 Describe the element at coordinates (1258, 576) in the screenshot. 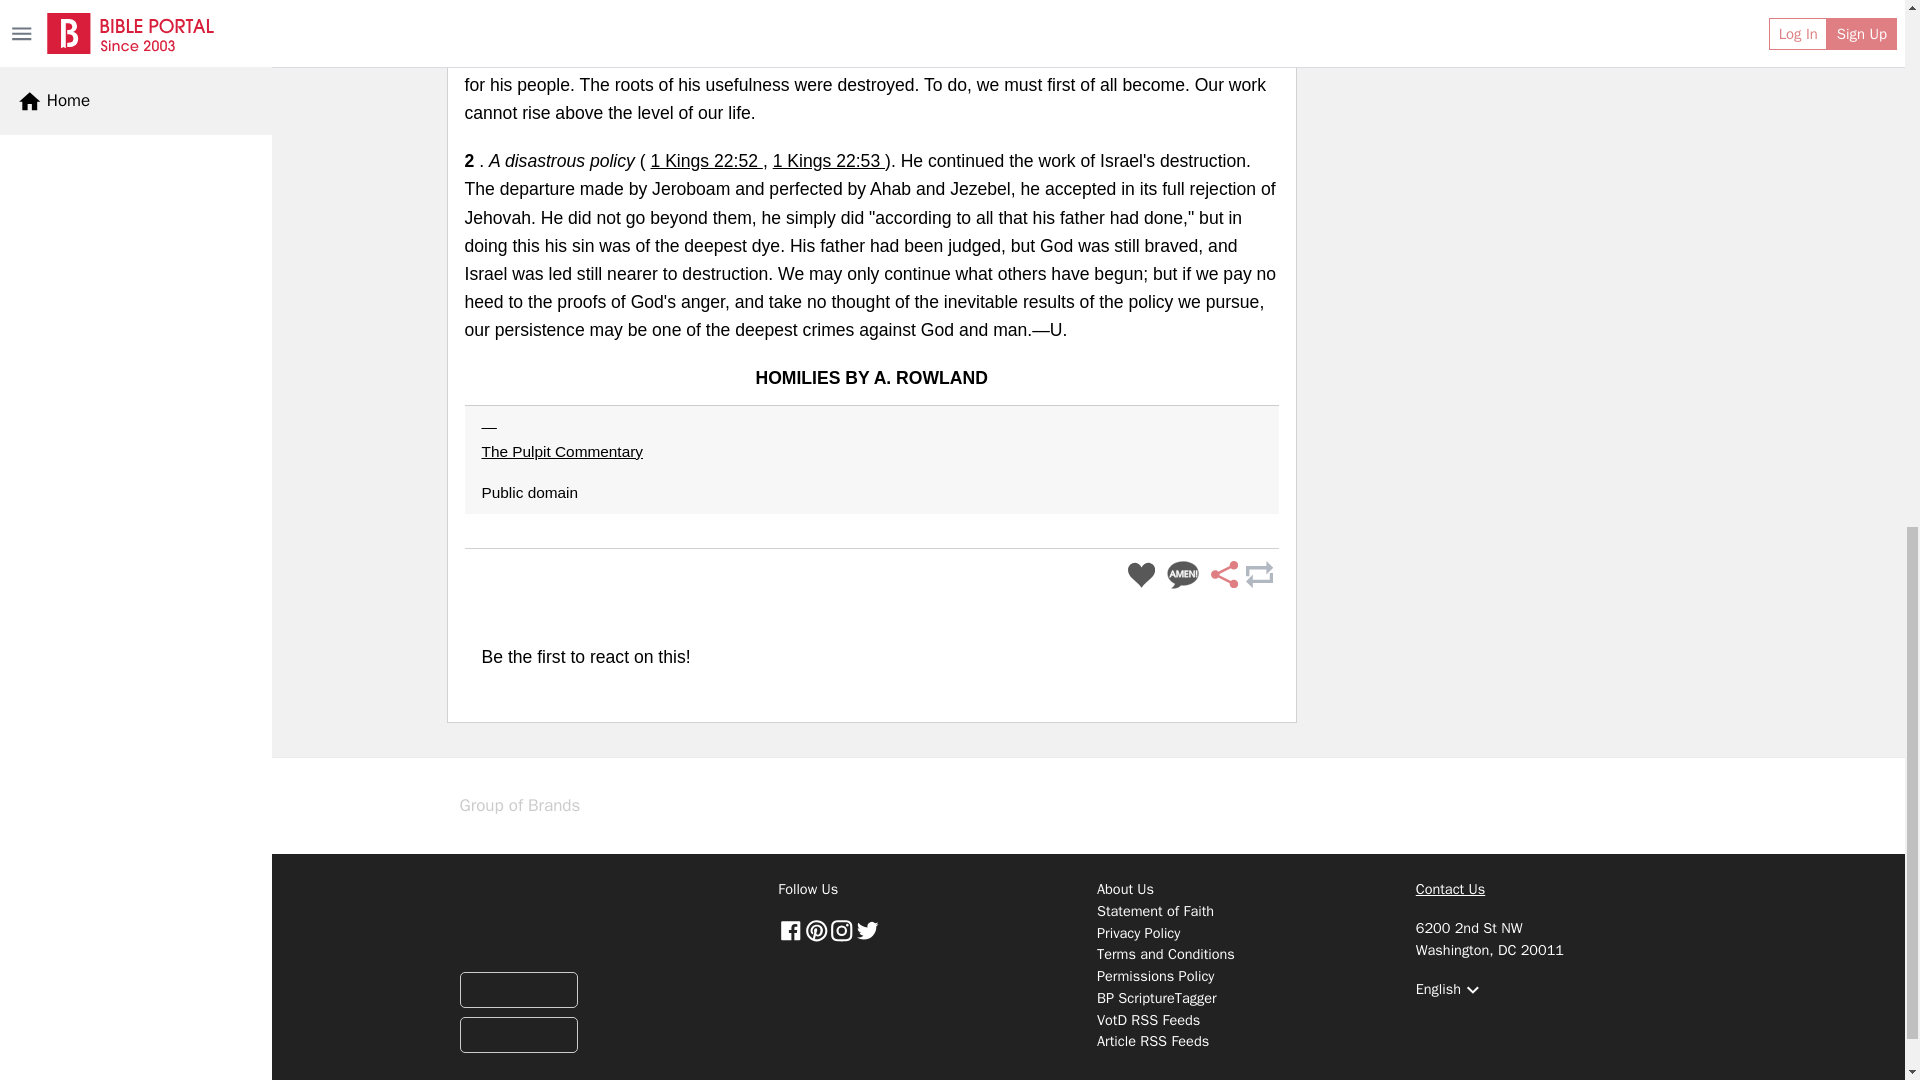

I see `Repost` at that location.